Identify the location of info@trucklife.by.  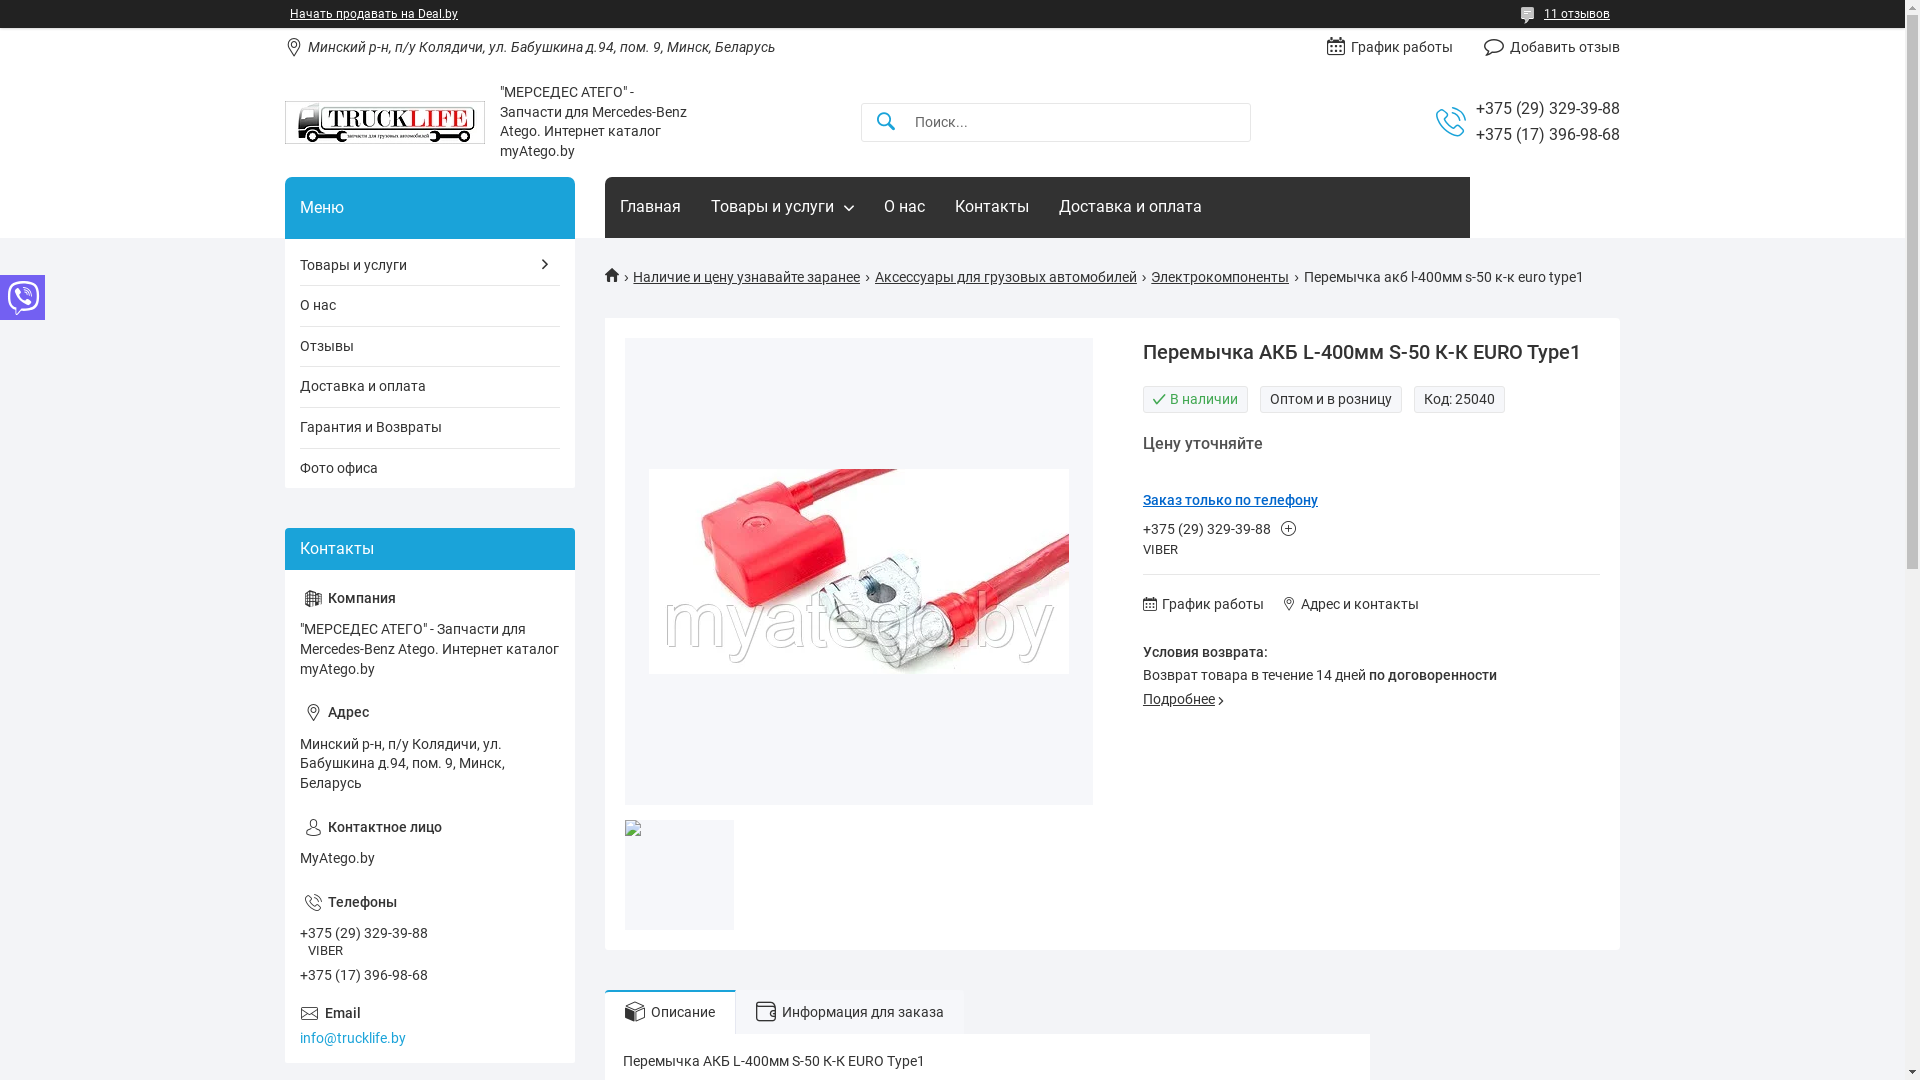
(430, 1026).